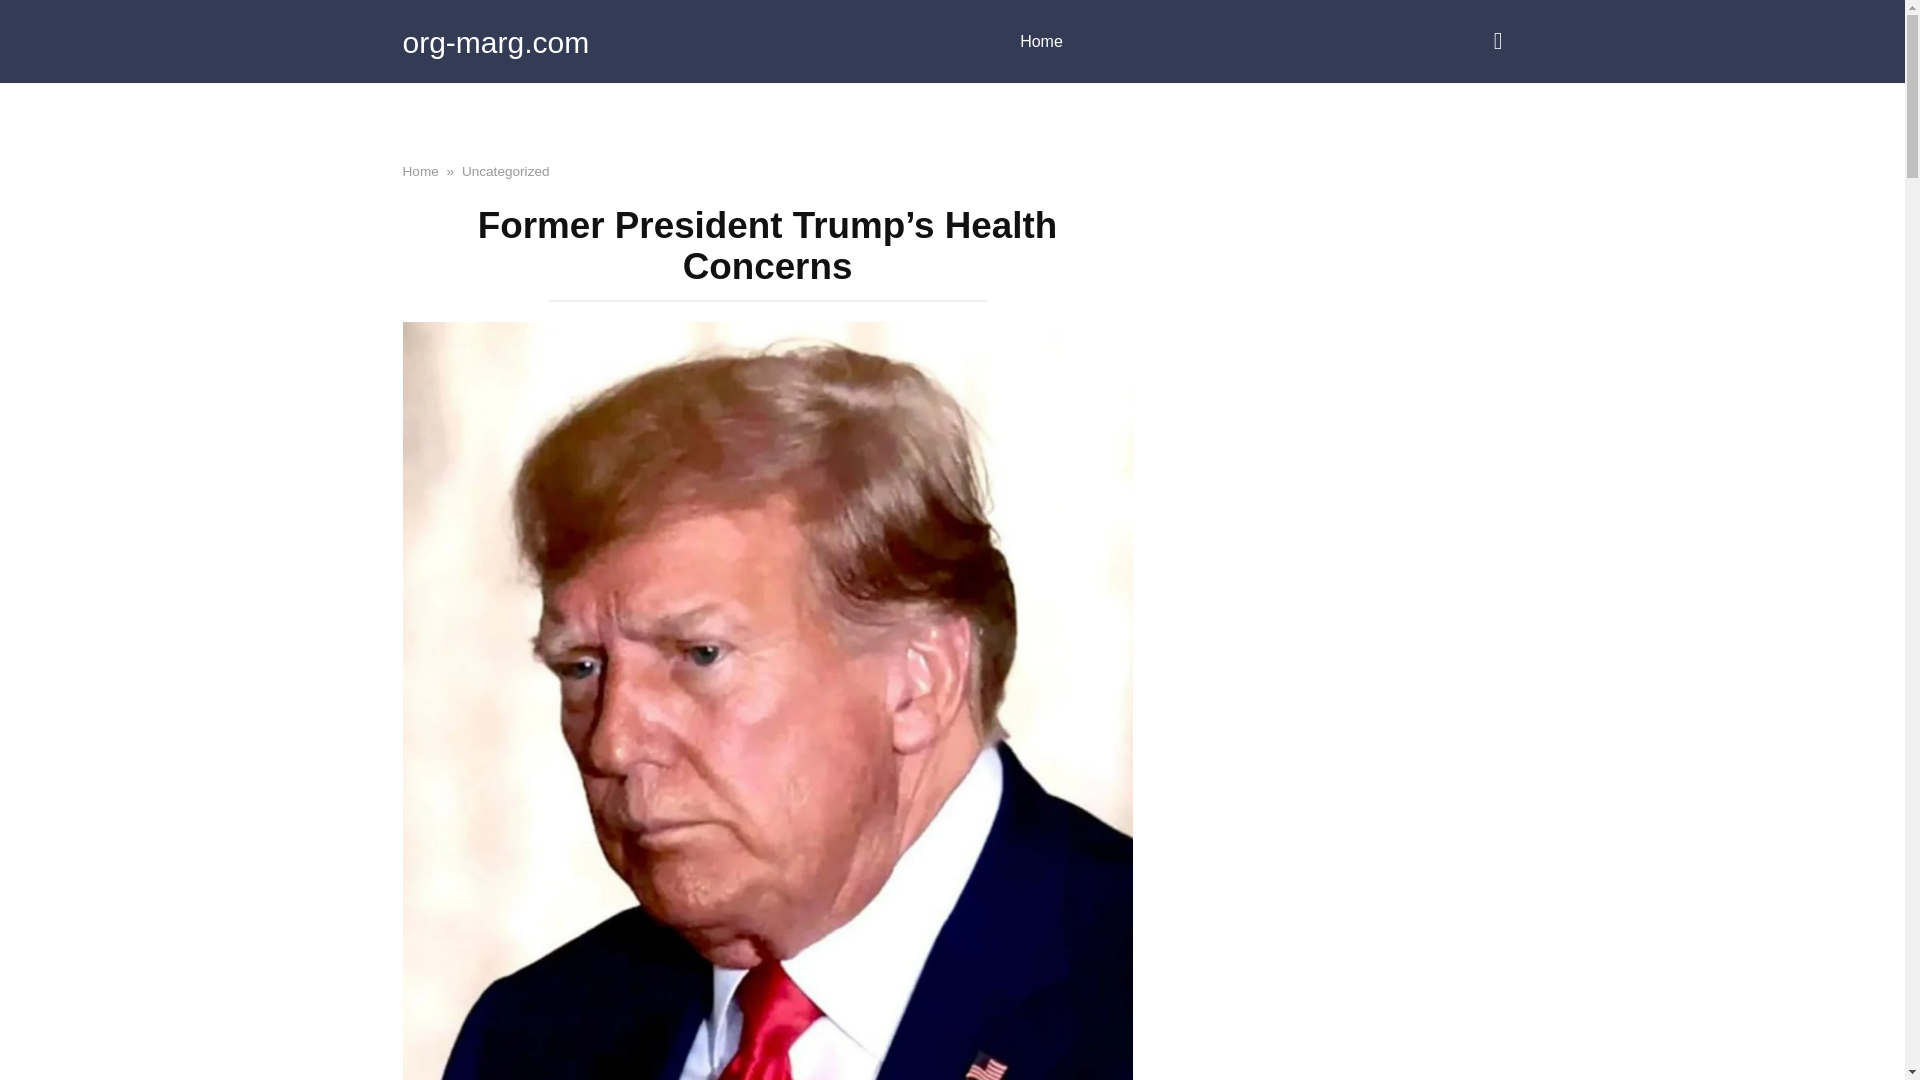  What do you see at coordinates (495, 42) in the screenshot?
I see `org-marg.com` at bounding box center [495, 42].